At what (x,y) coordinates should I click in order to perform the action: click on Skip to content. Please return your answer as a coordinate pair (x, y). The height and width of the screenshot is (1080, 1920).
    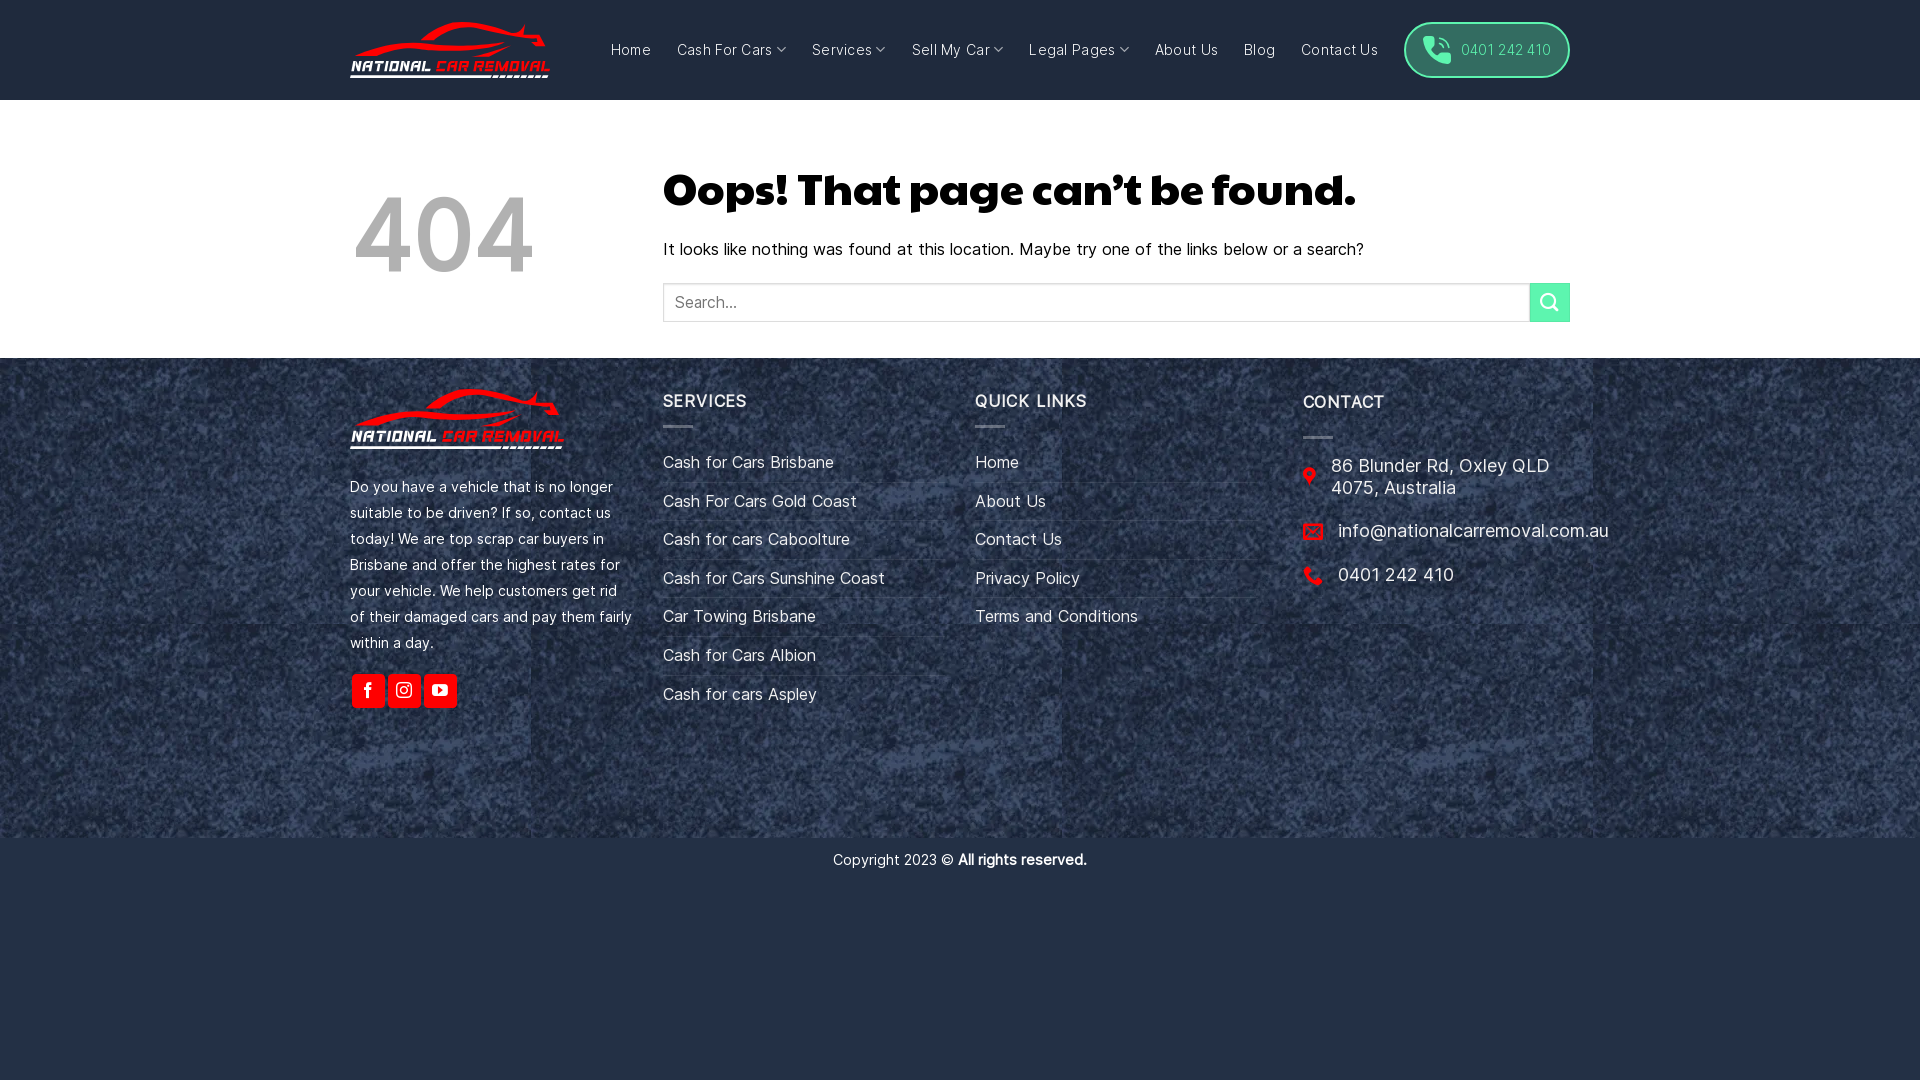
    Looking at the image, I should click on (0, 0).